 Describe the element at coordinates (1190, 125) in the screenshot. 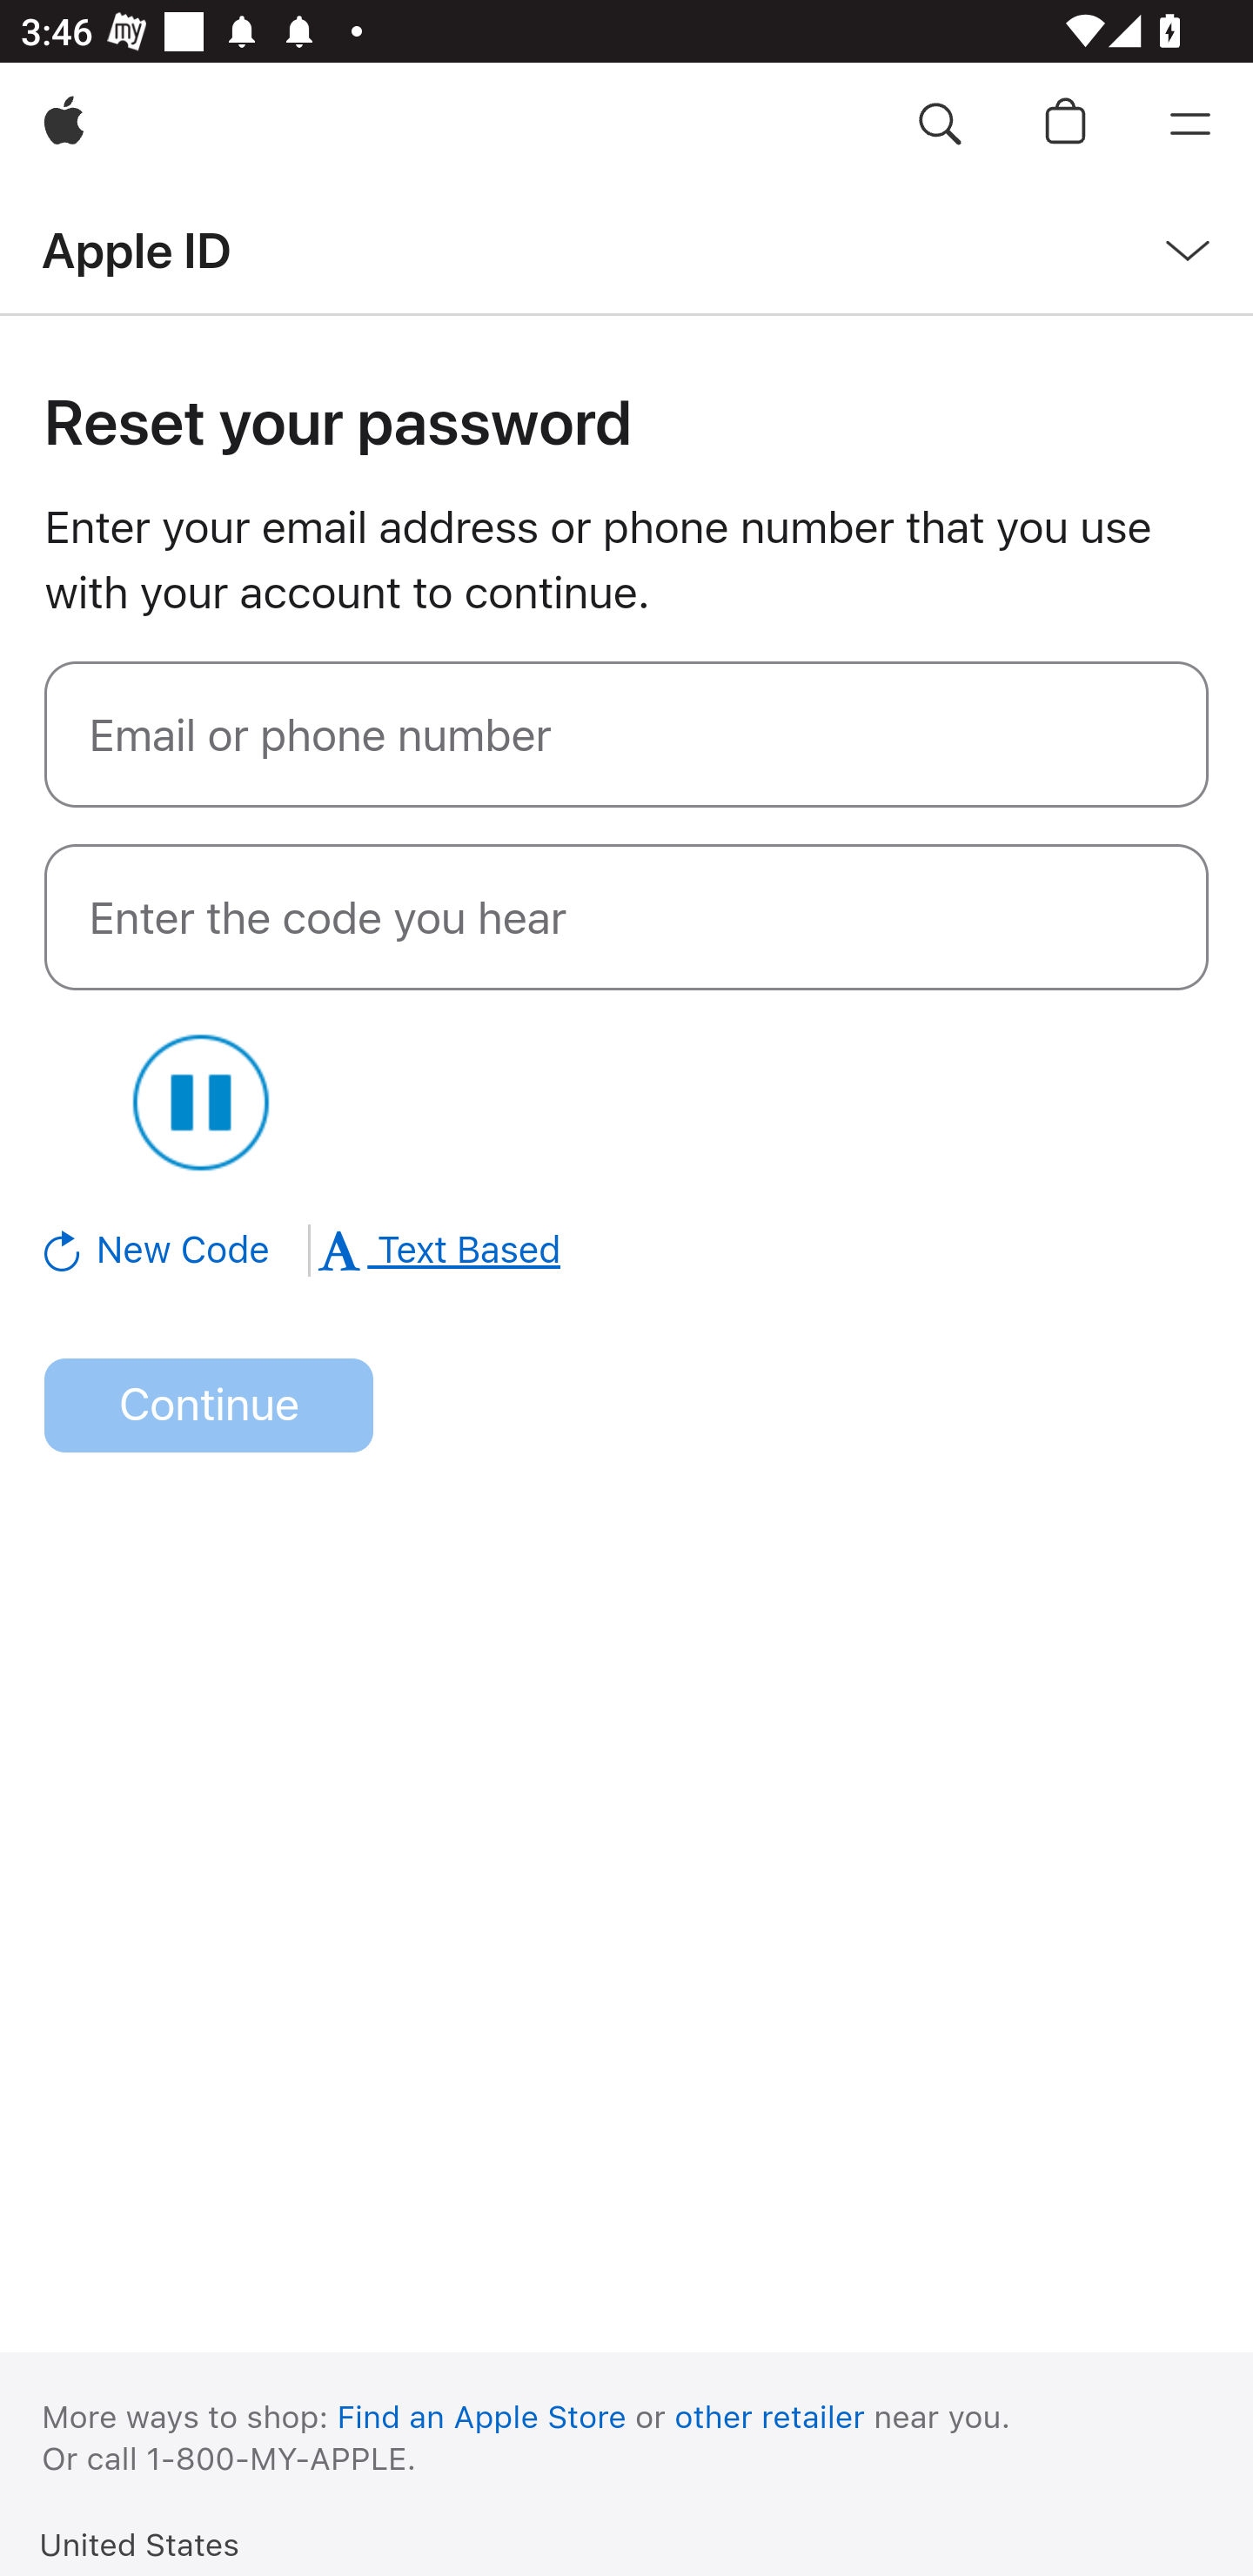

I see `Menu` at that location.